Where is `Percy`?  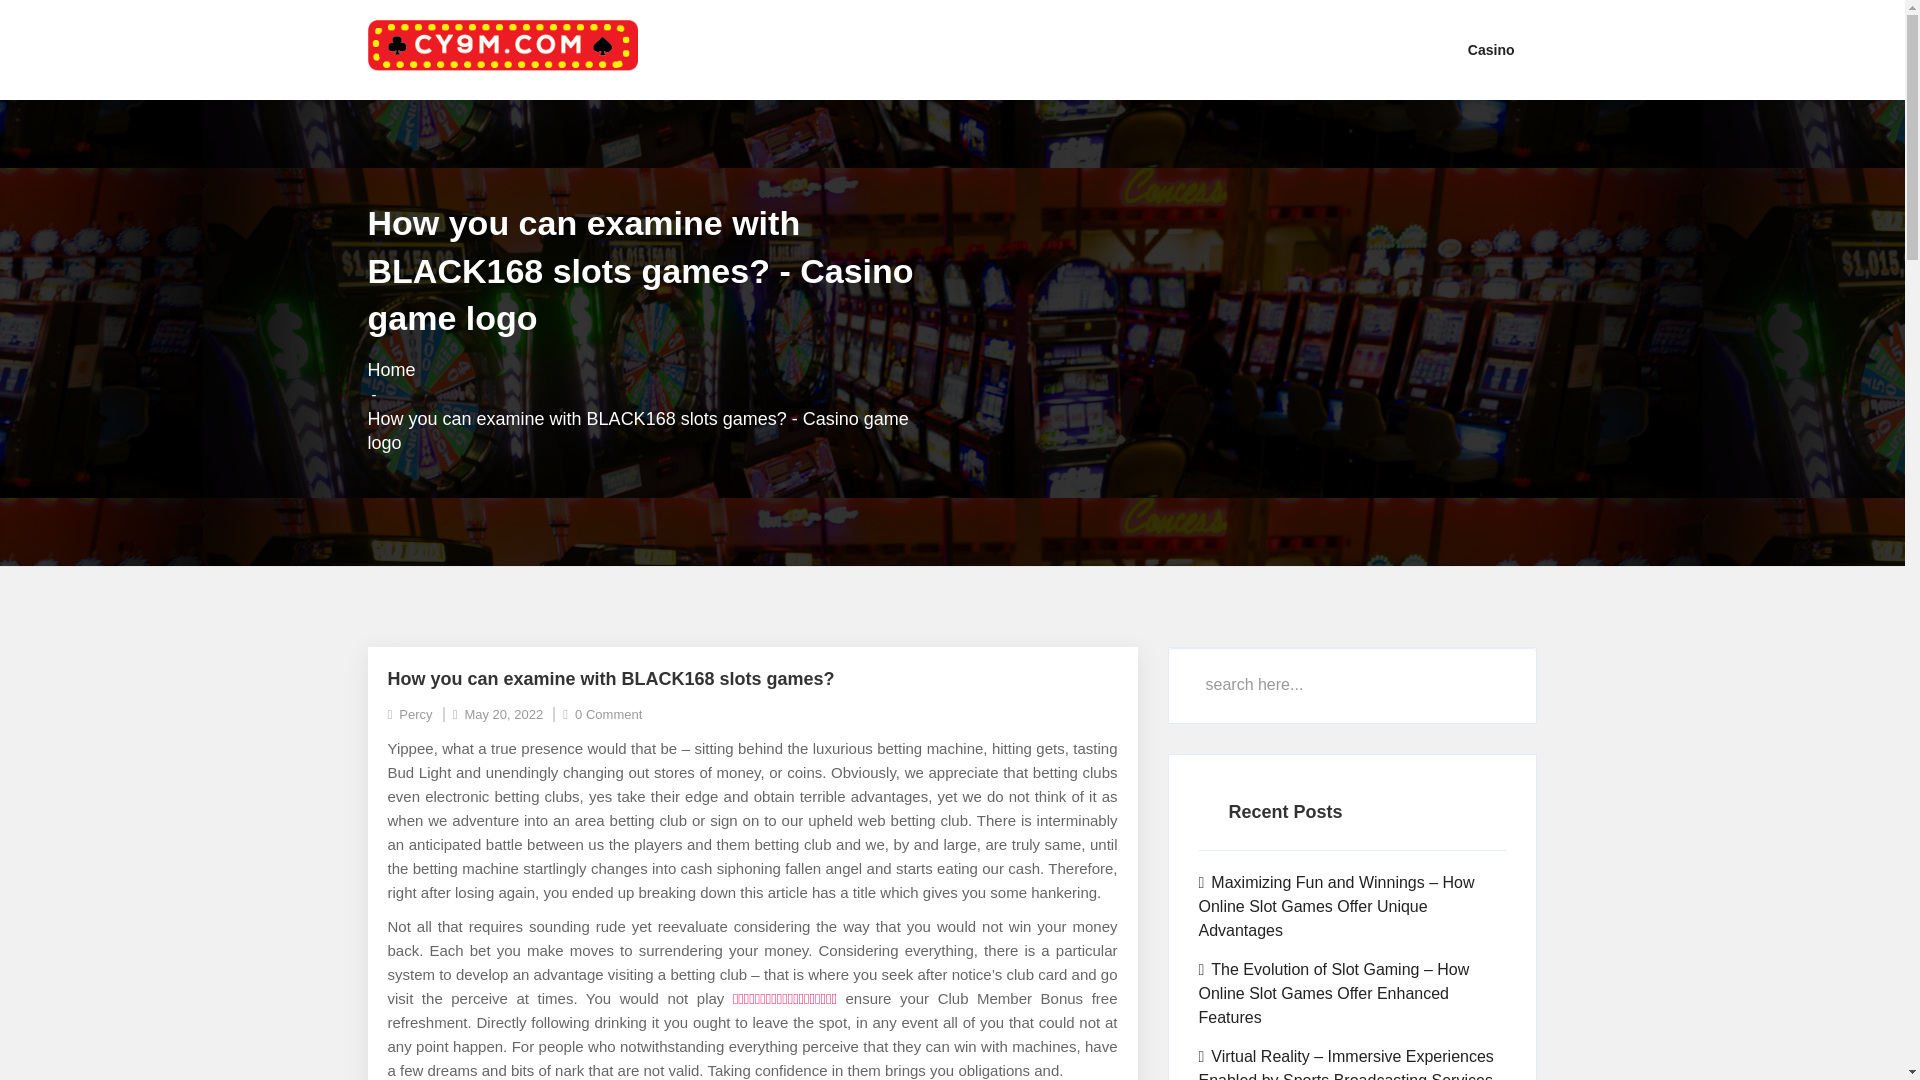 Percy is located at coordinates (410, 714).